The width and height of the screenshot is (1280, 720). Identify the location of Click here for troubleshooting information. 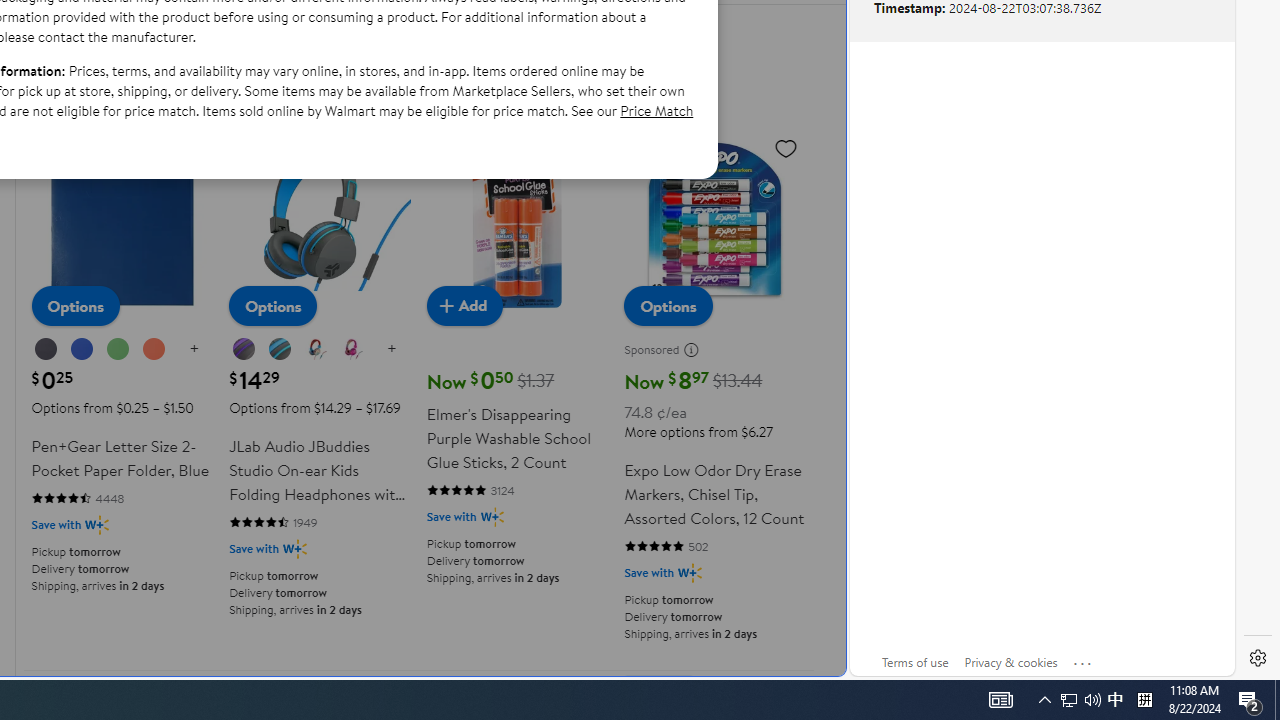
(1083, 659).